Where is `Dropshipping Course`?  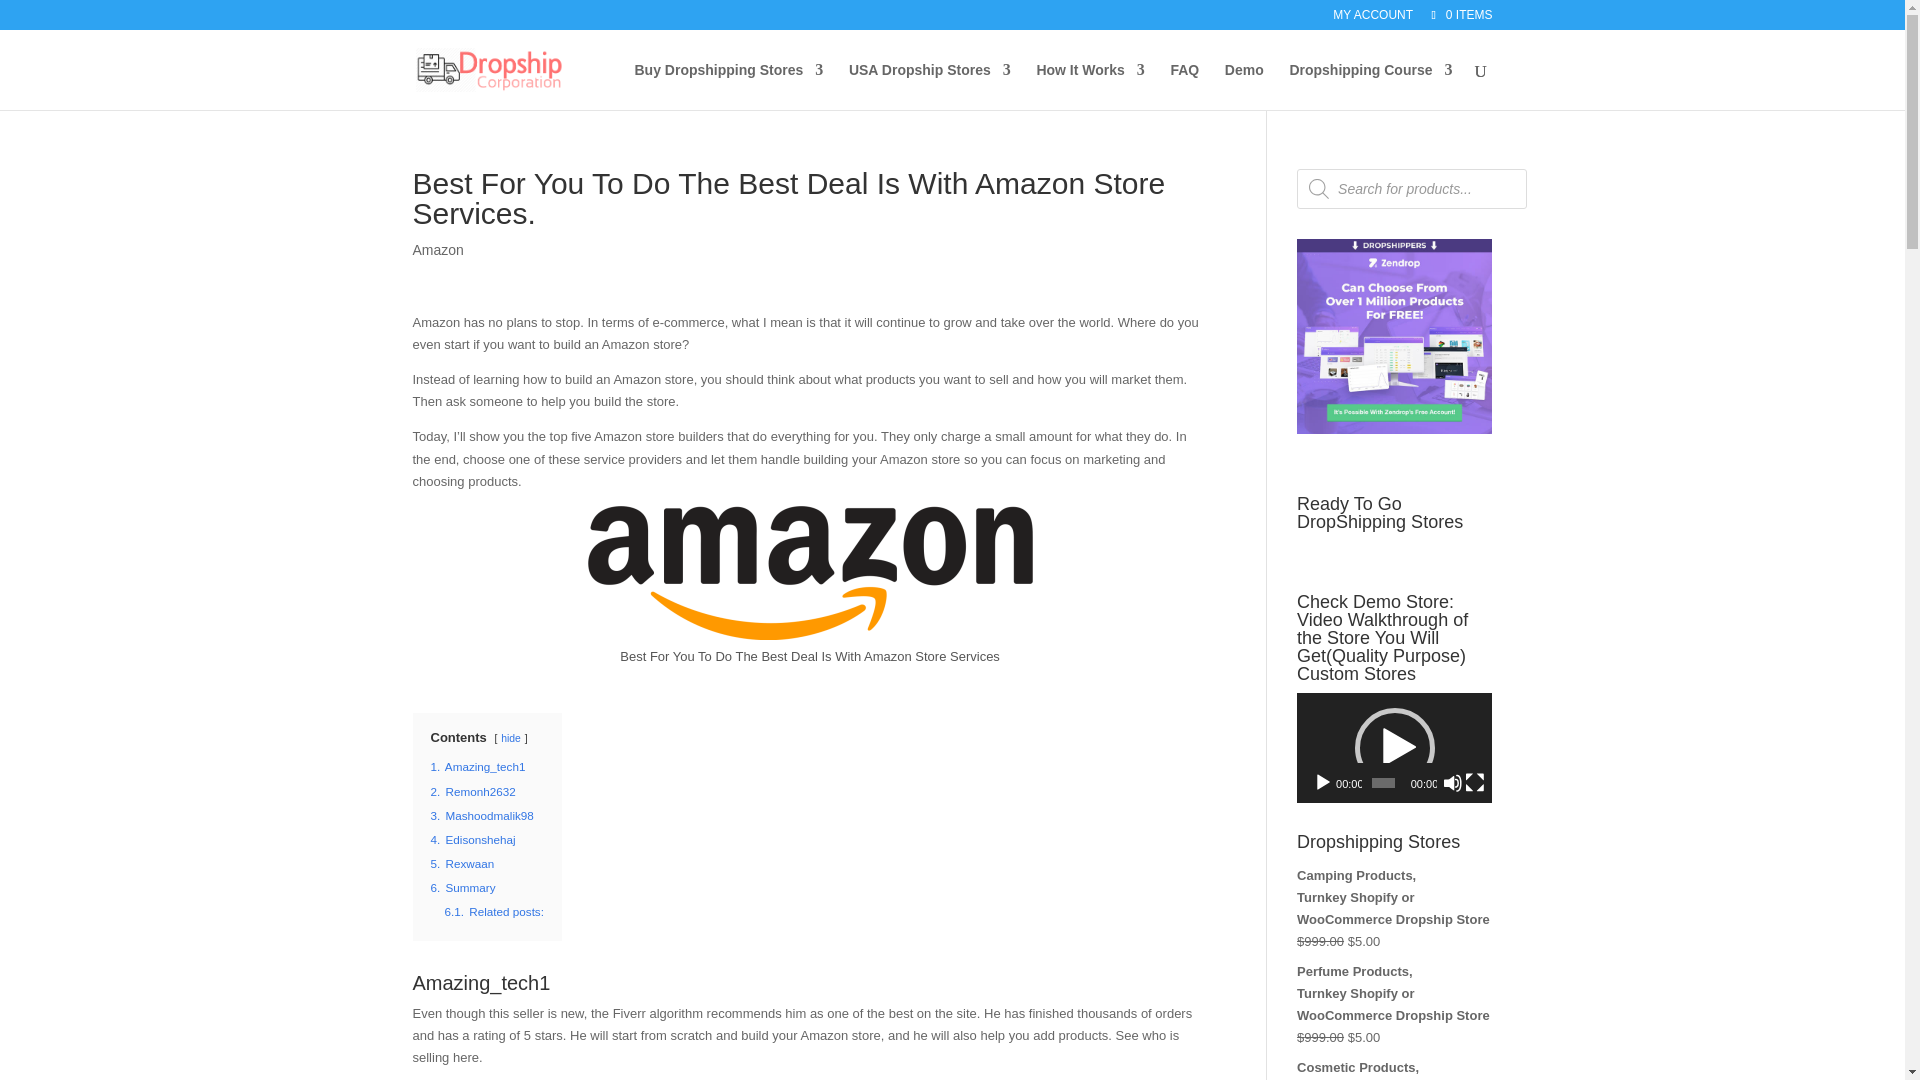
Dropshipping Course is located at coordinates (1370, 86).